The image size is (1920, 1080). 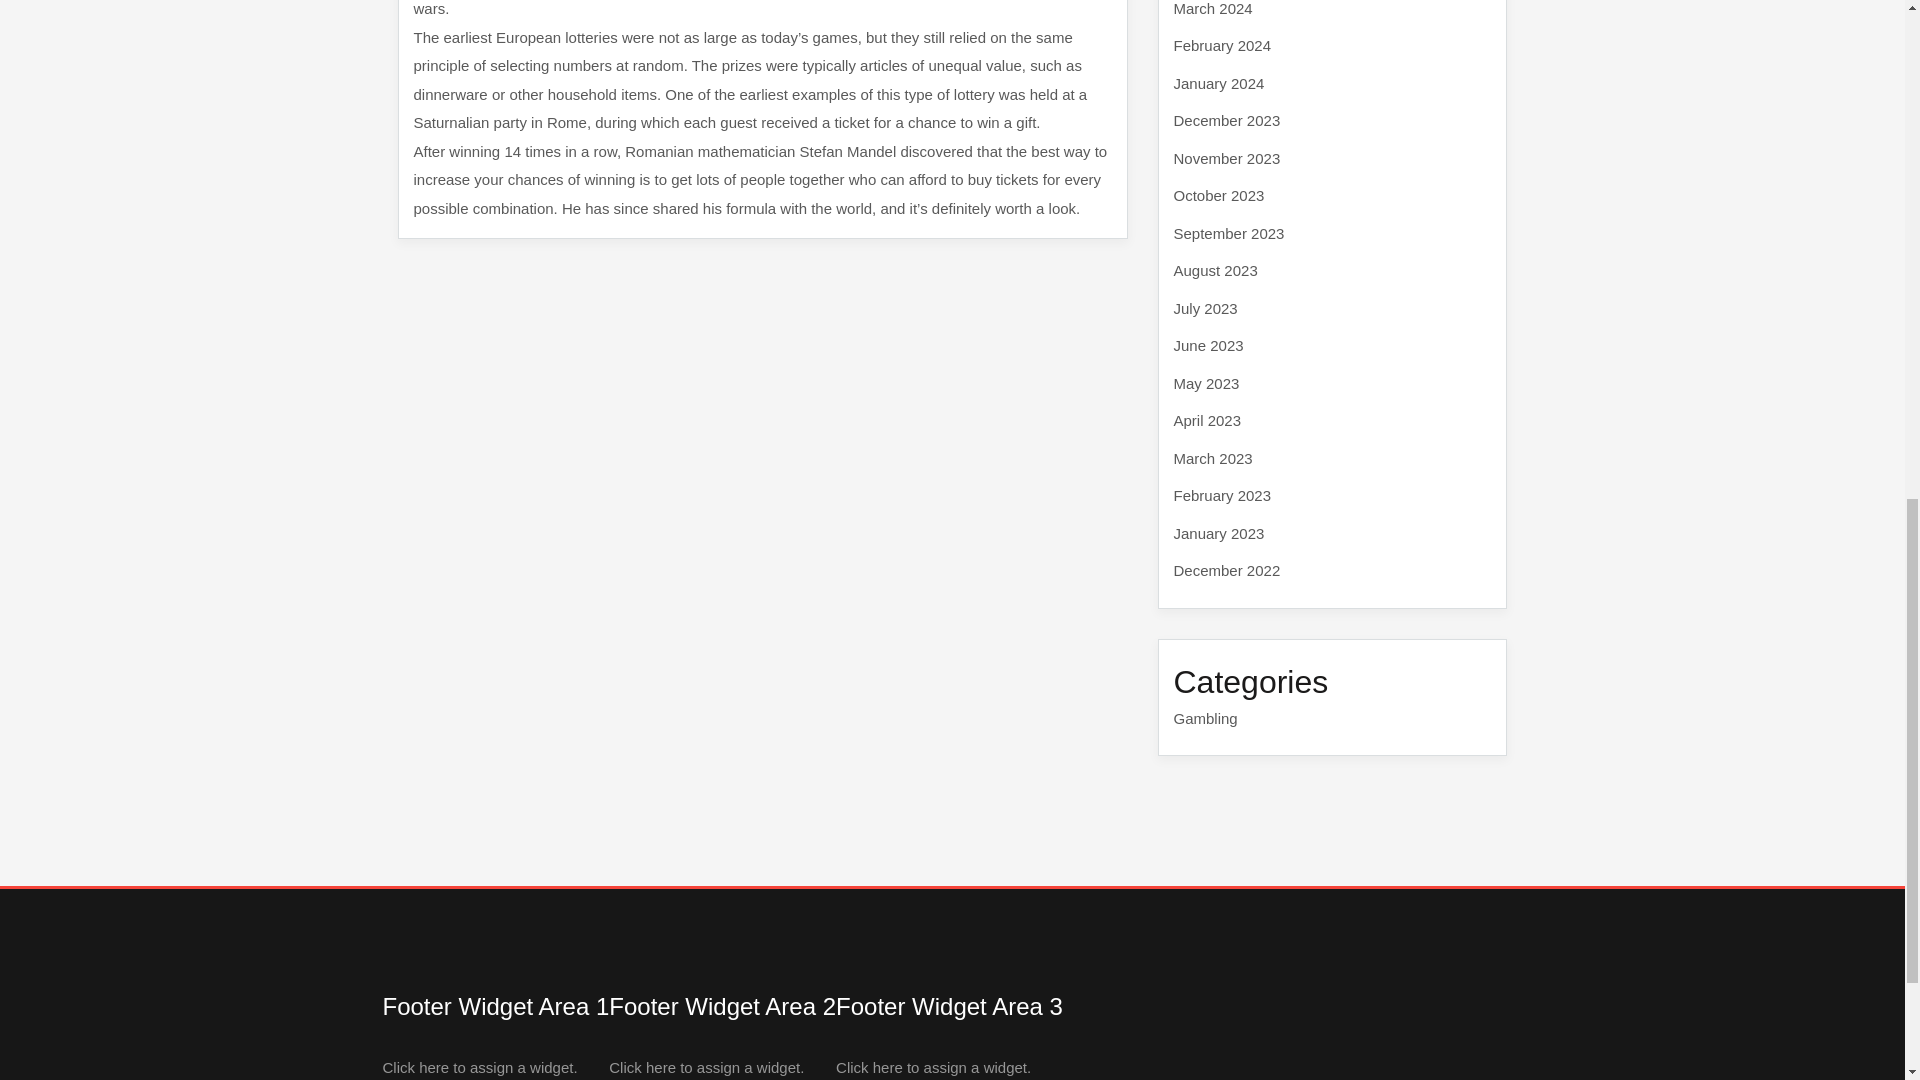 What do you see at coordinates (1215, 270) in the screenshot?
I see `August 2023` at bounding box center [1215, 270].